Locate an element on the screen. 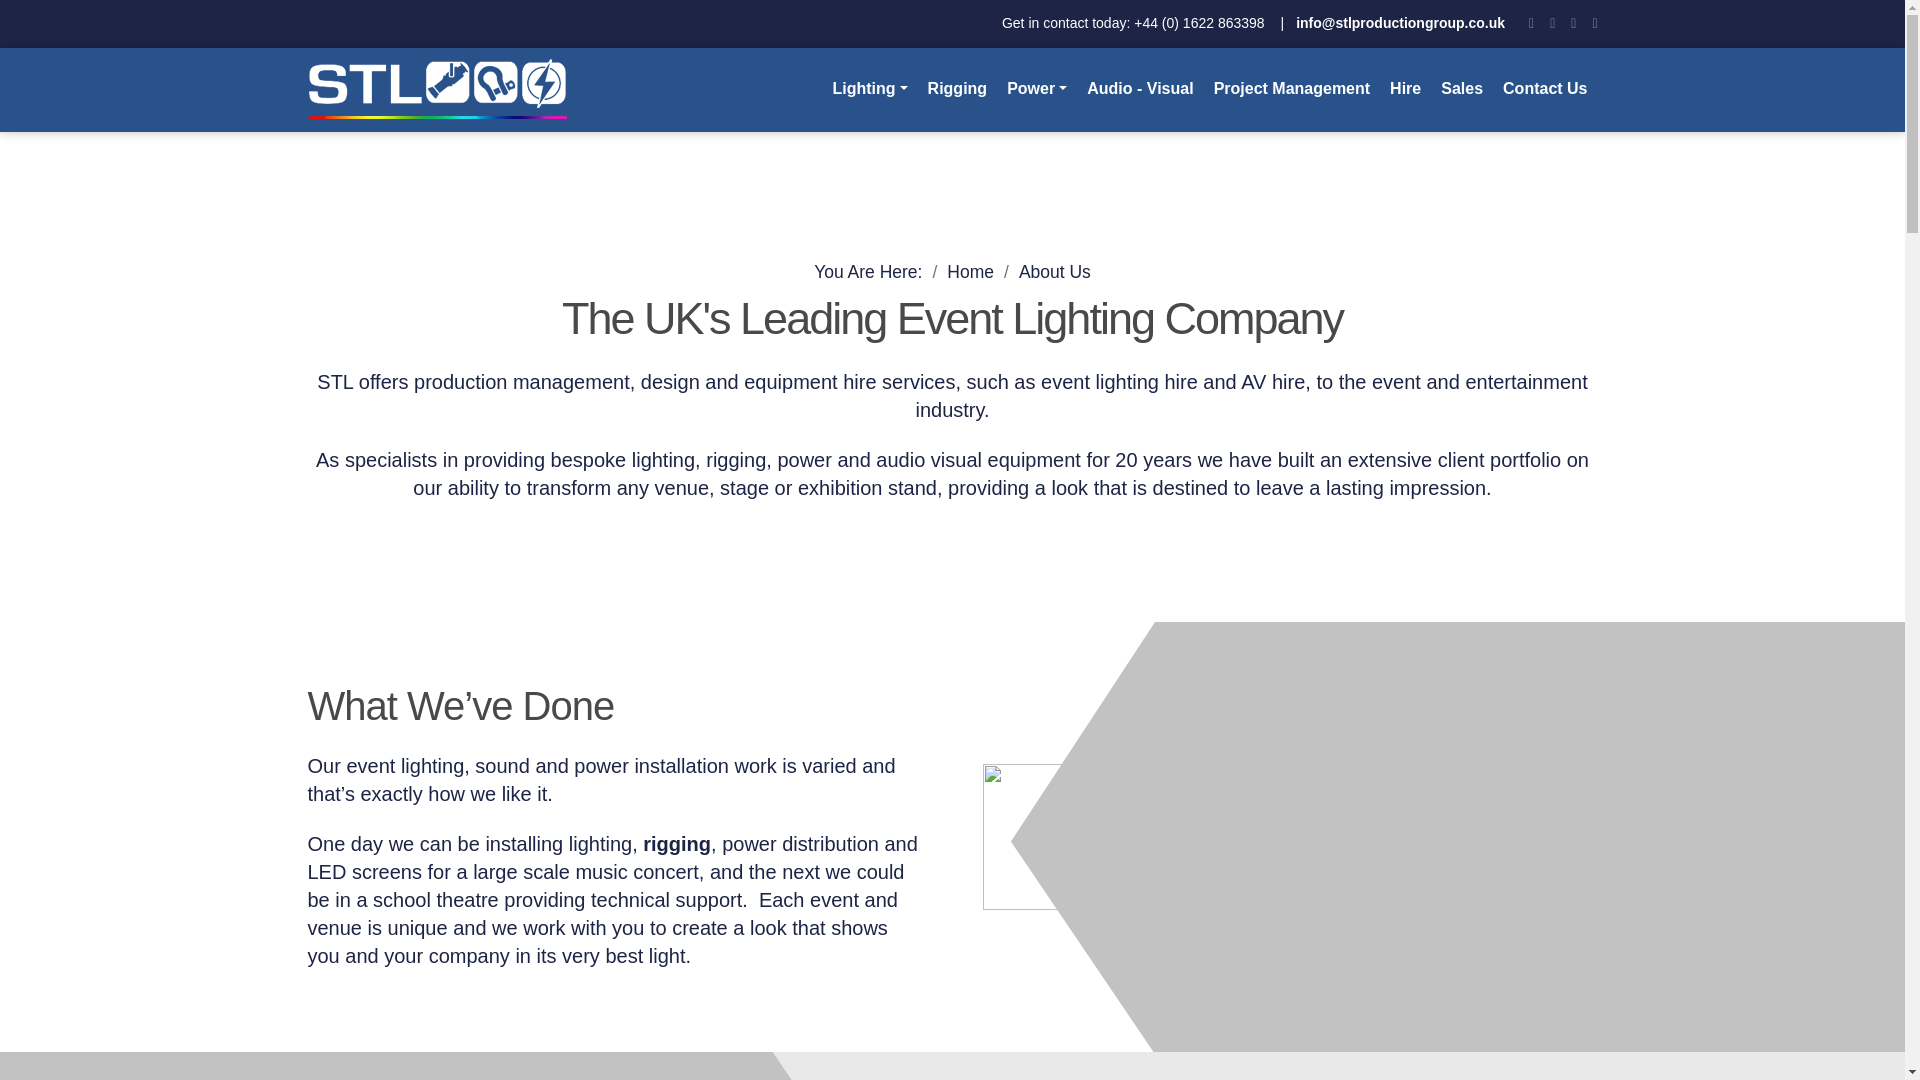 The image size is (1920, 1080). Audio - Visual is located at coordinates (1140, 88).